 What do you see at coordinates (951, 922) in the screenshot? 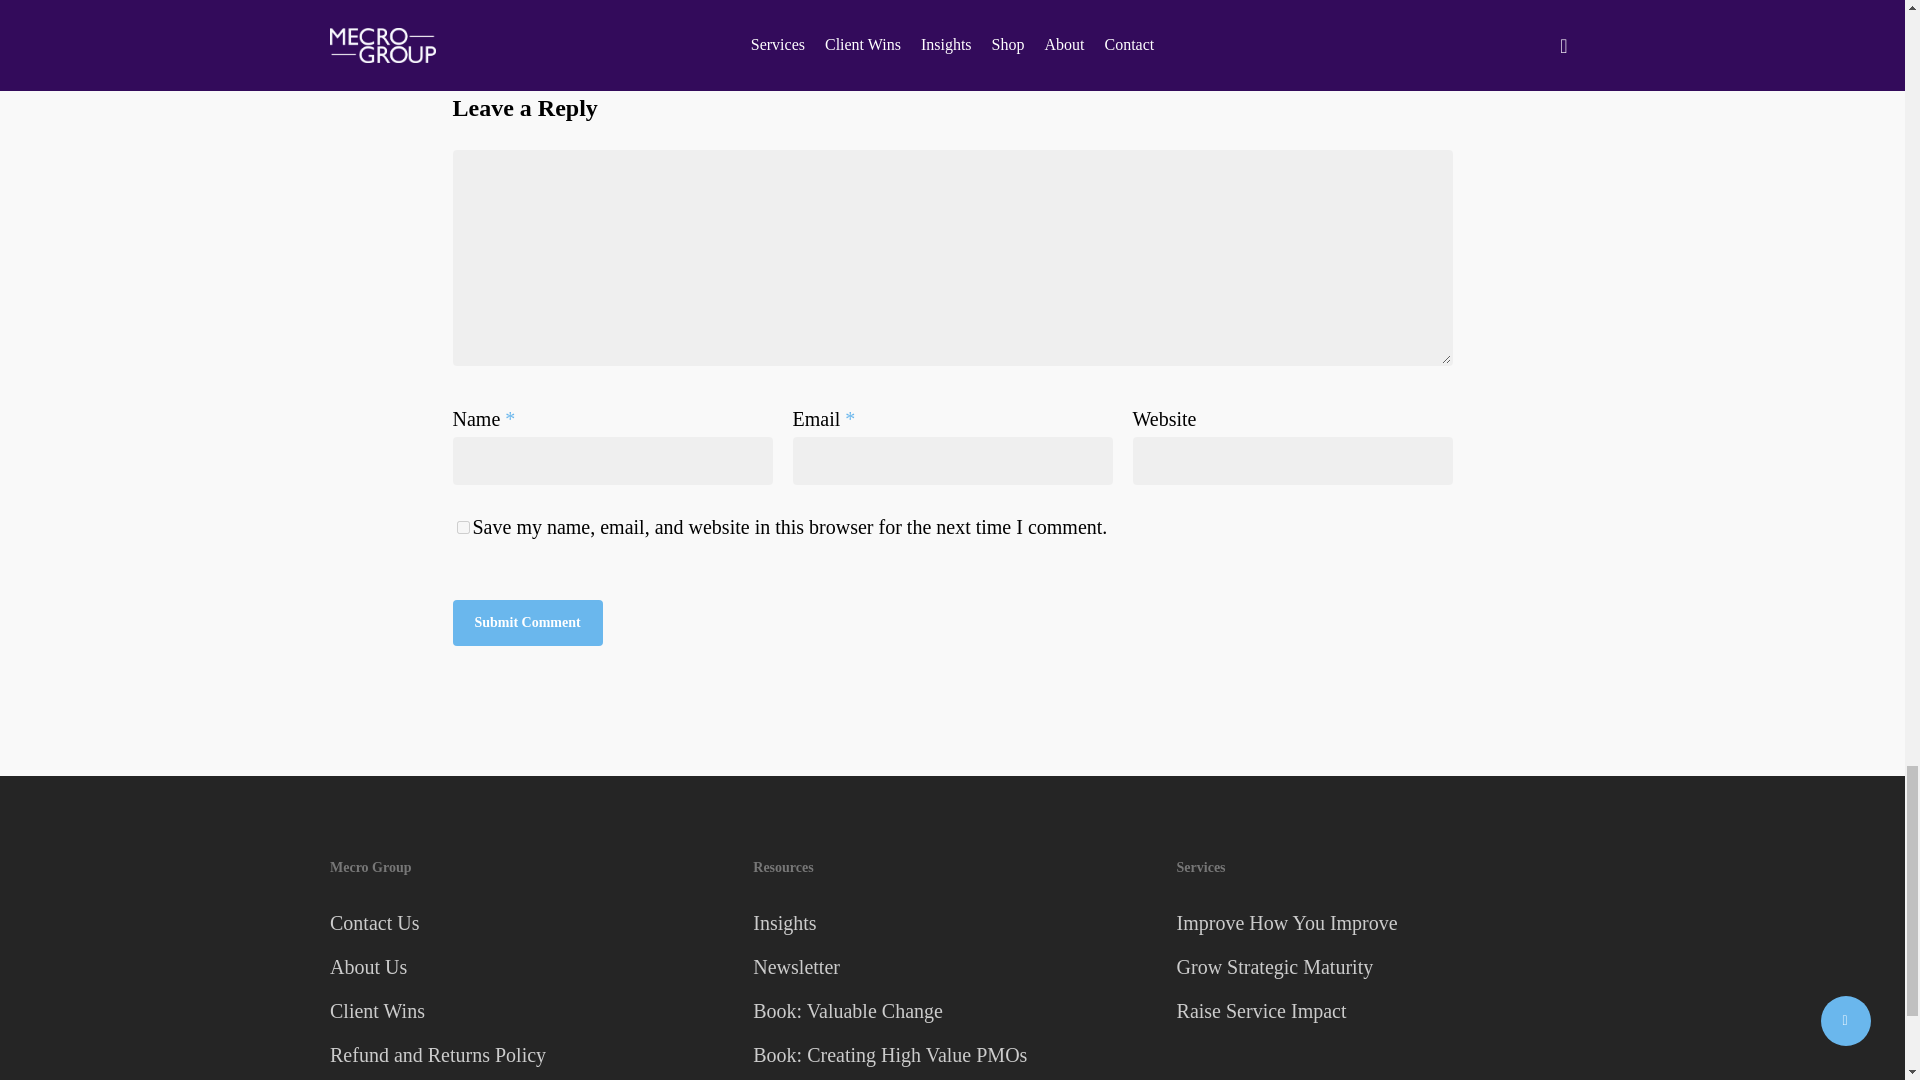
I see `Insights` at bounding box center [951, 922].